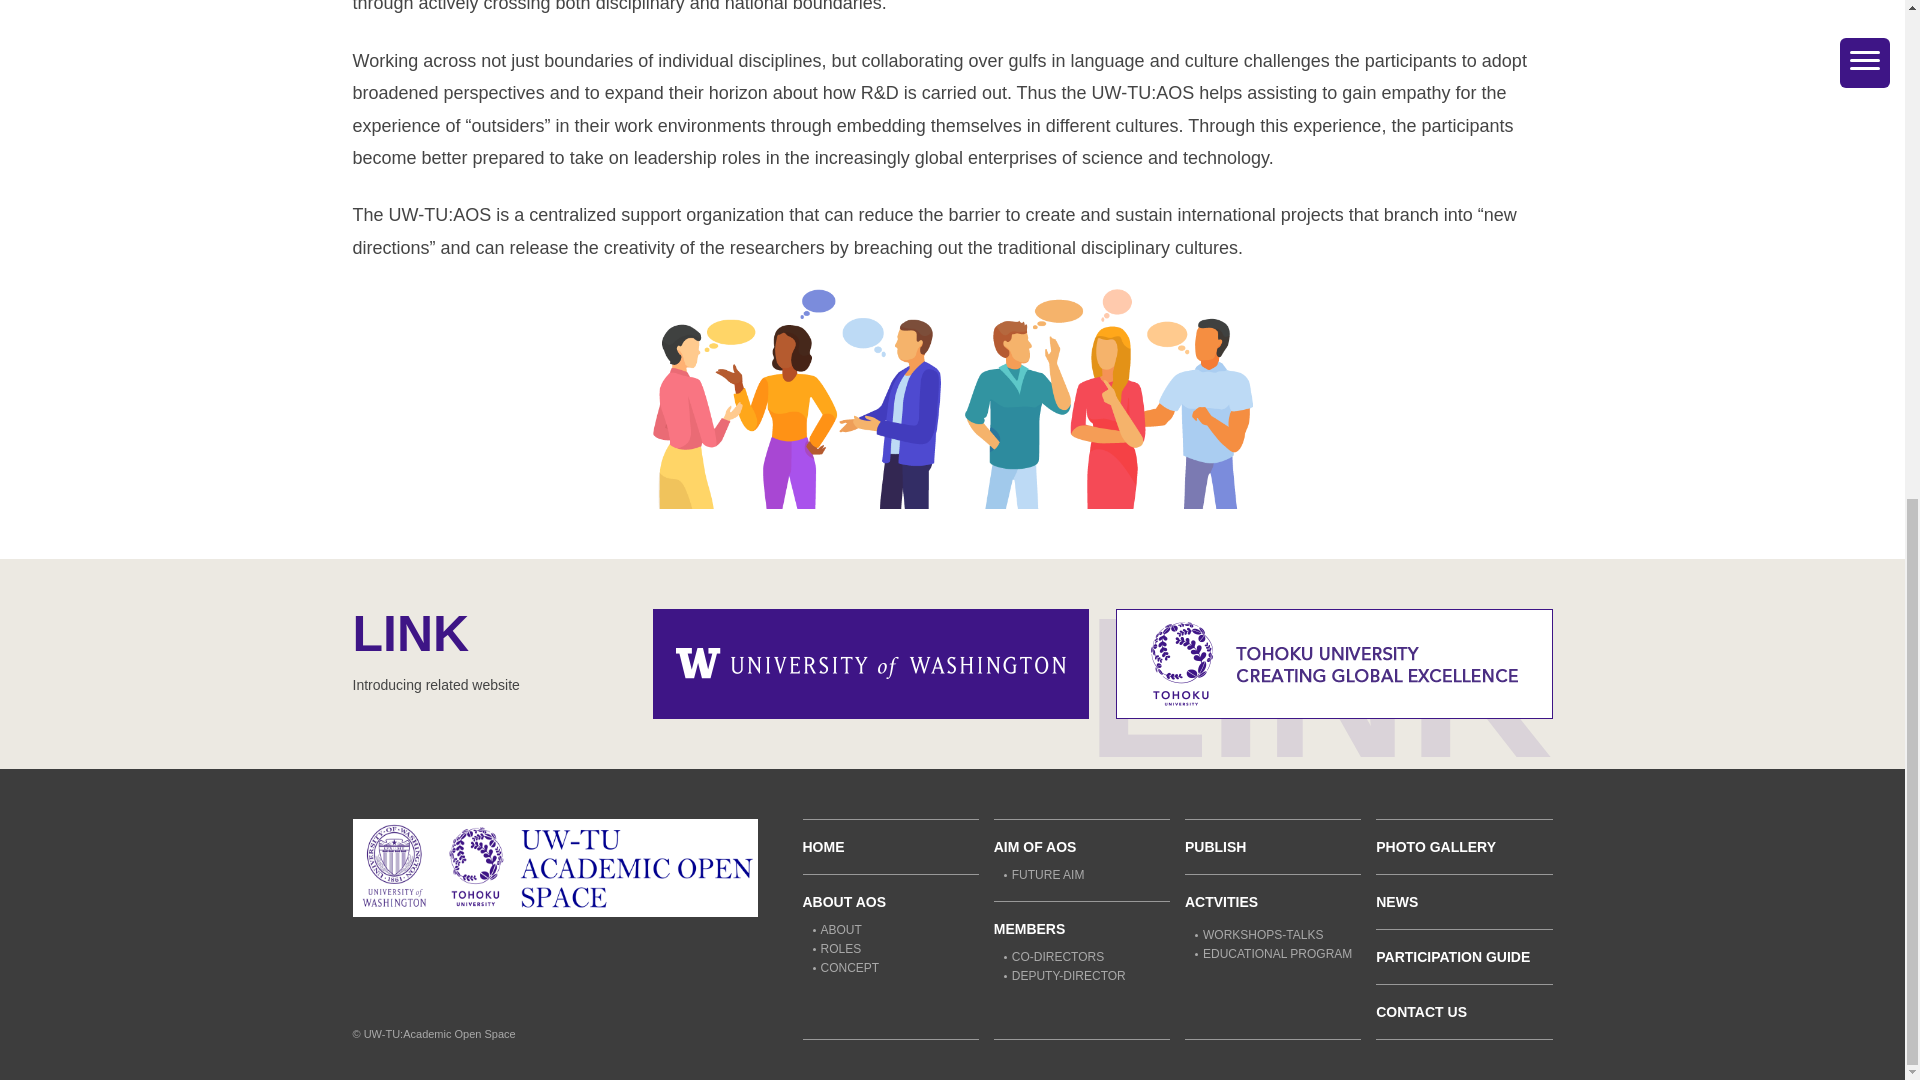  I want to click on NEWS, so click(1397, 902).